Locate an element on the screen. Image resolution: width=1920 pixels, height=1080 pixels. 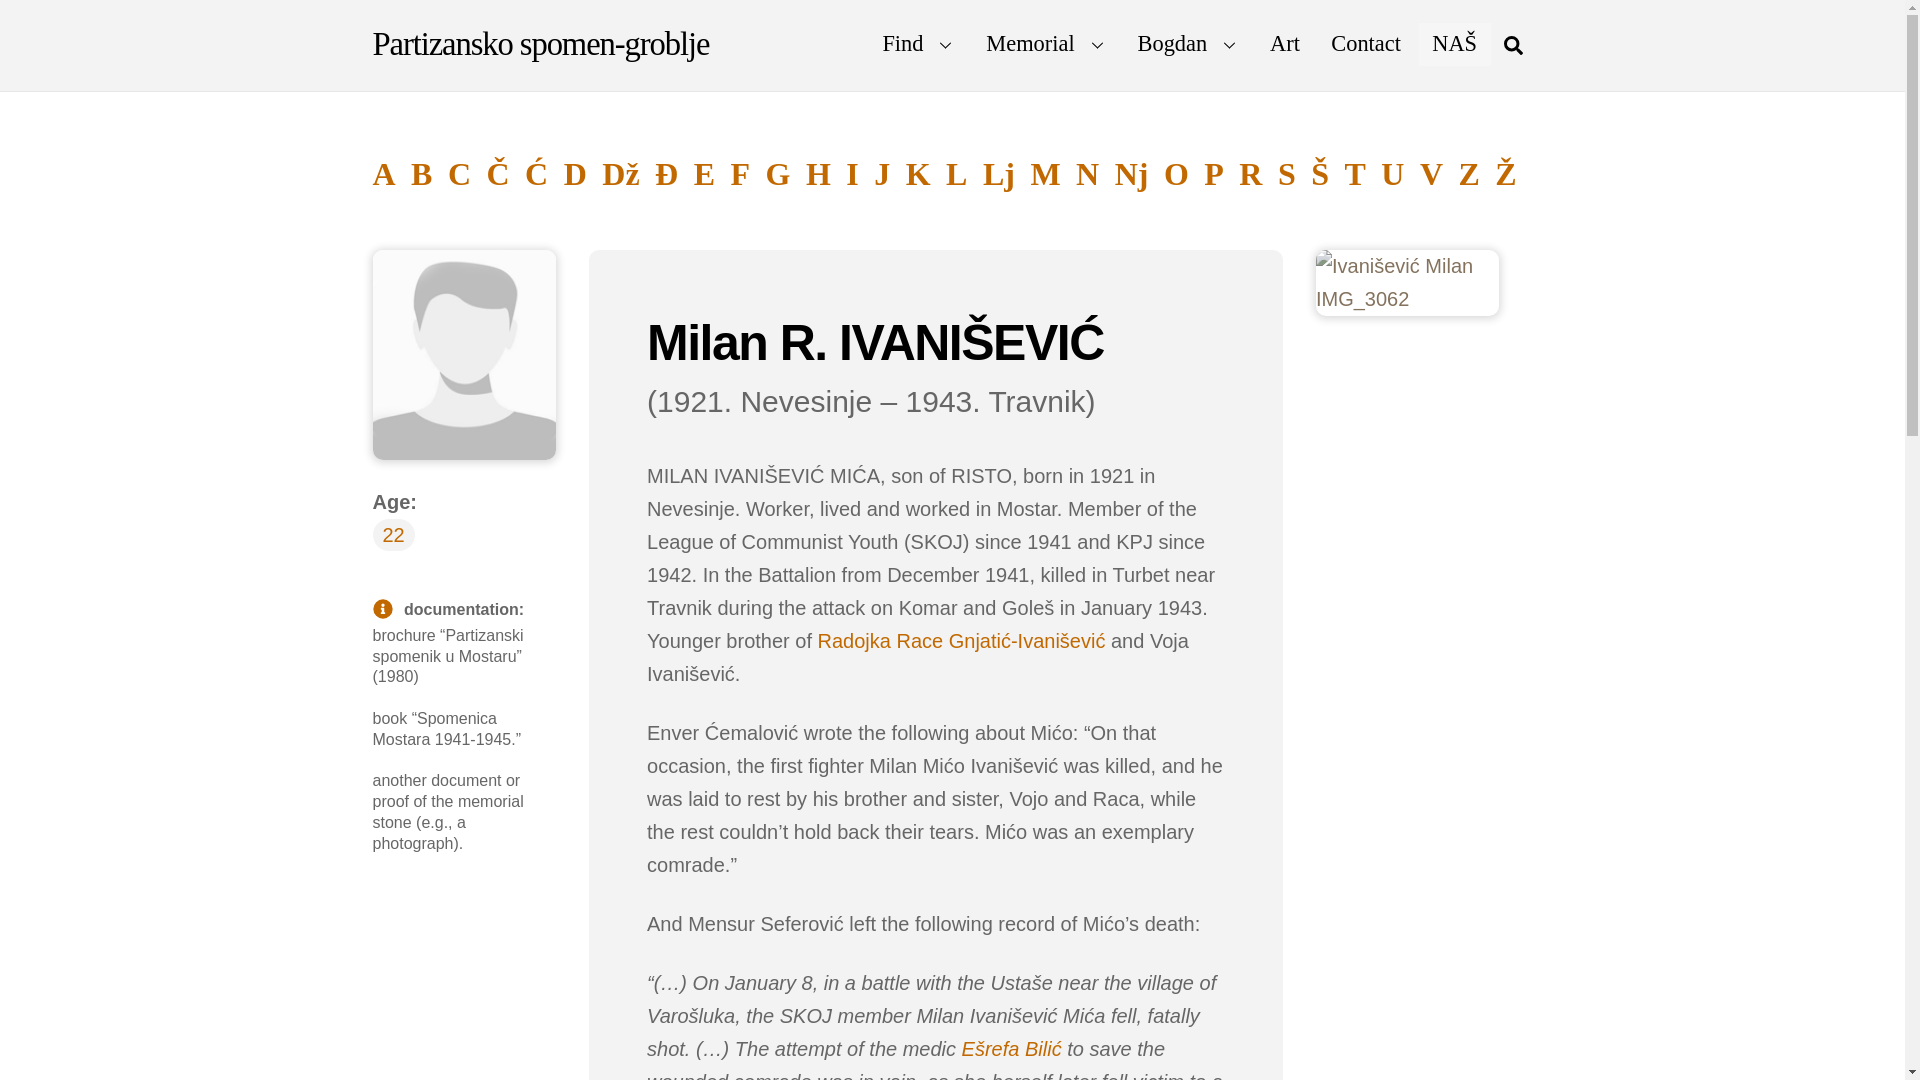
Search is located at coordinates (1512, 43).